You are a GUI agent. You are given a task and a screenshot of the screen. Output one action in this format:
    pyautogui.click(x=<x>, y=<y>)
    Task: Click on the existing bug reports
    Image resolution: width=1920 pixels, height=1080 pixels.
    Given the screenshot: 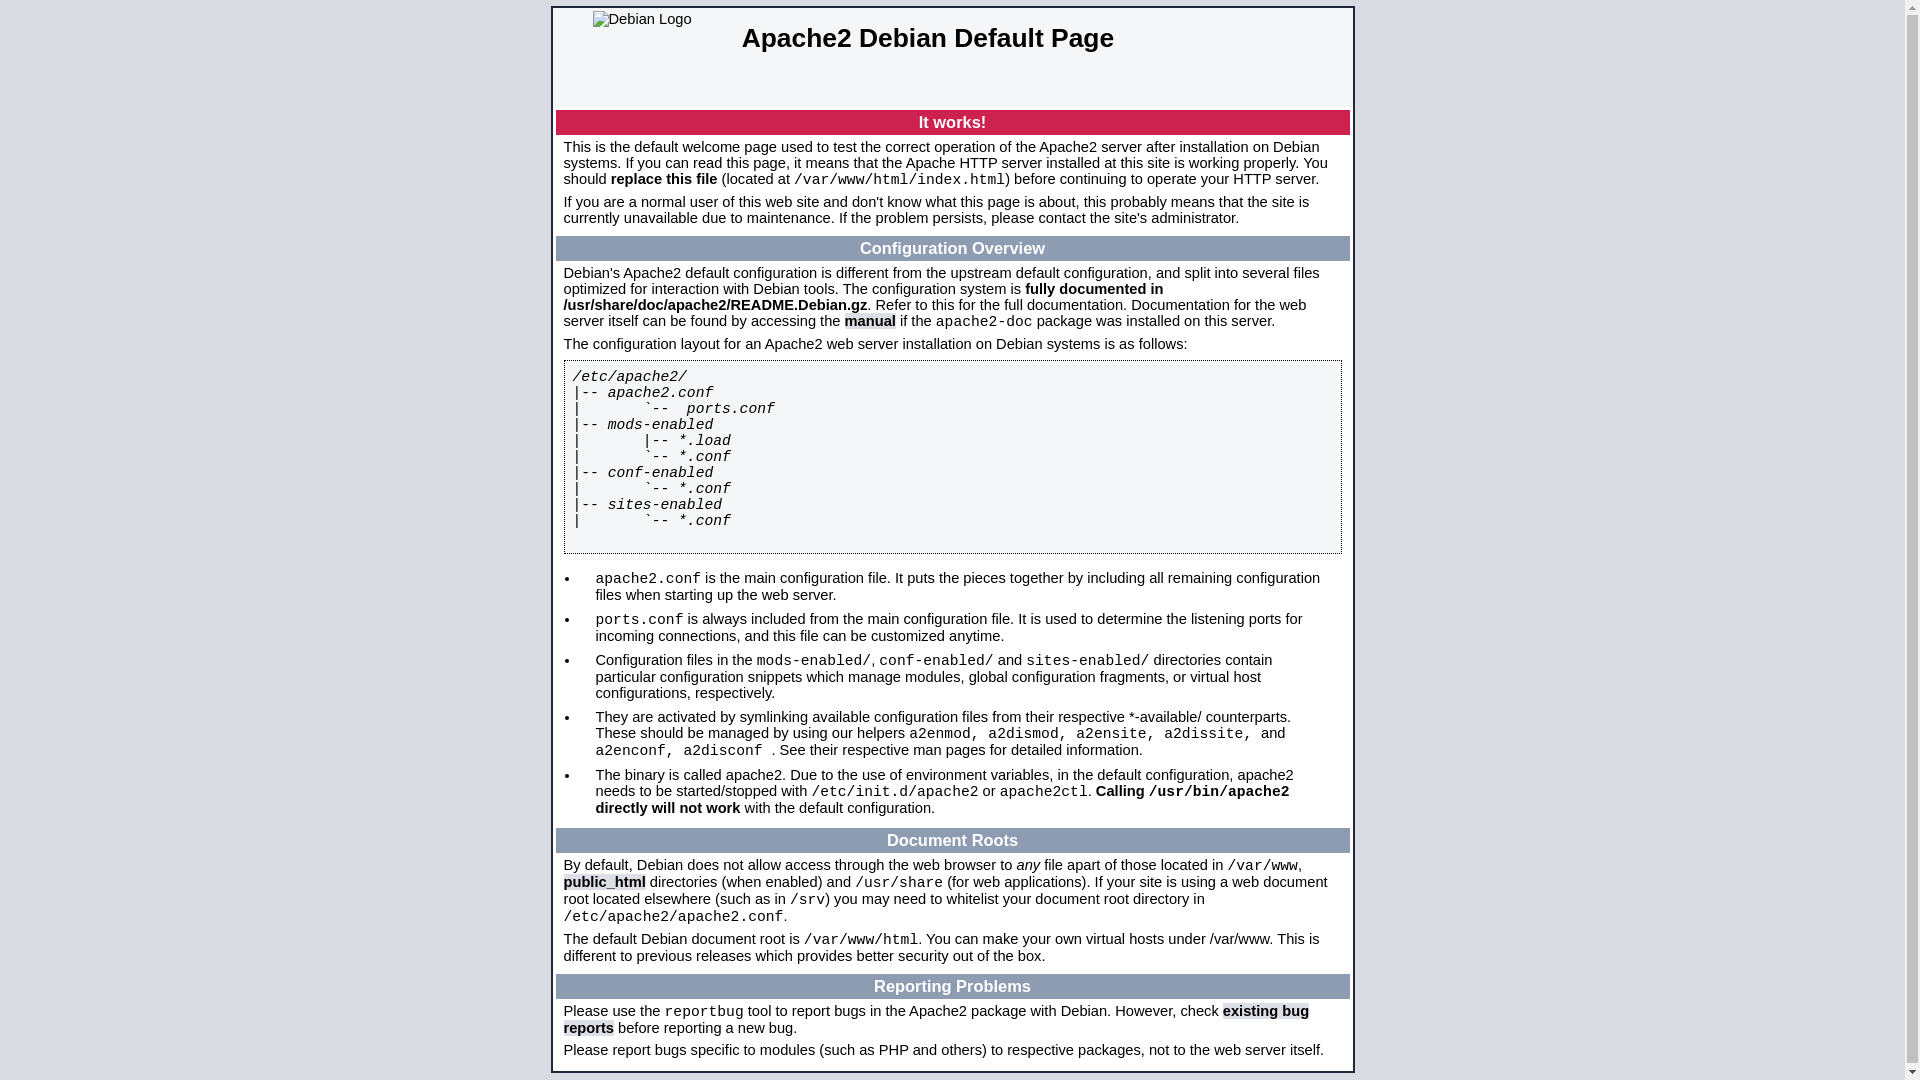 What is the action you would take?
    pyautogui.click(x=937, y=1020)
    